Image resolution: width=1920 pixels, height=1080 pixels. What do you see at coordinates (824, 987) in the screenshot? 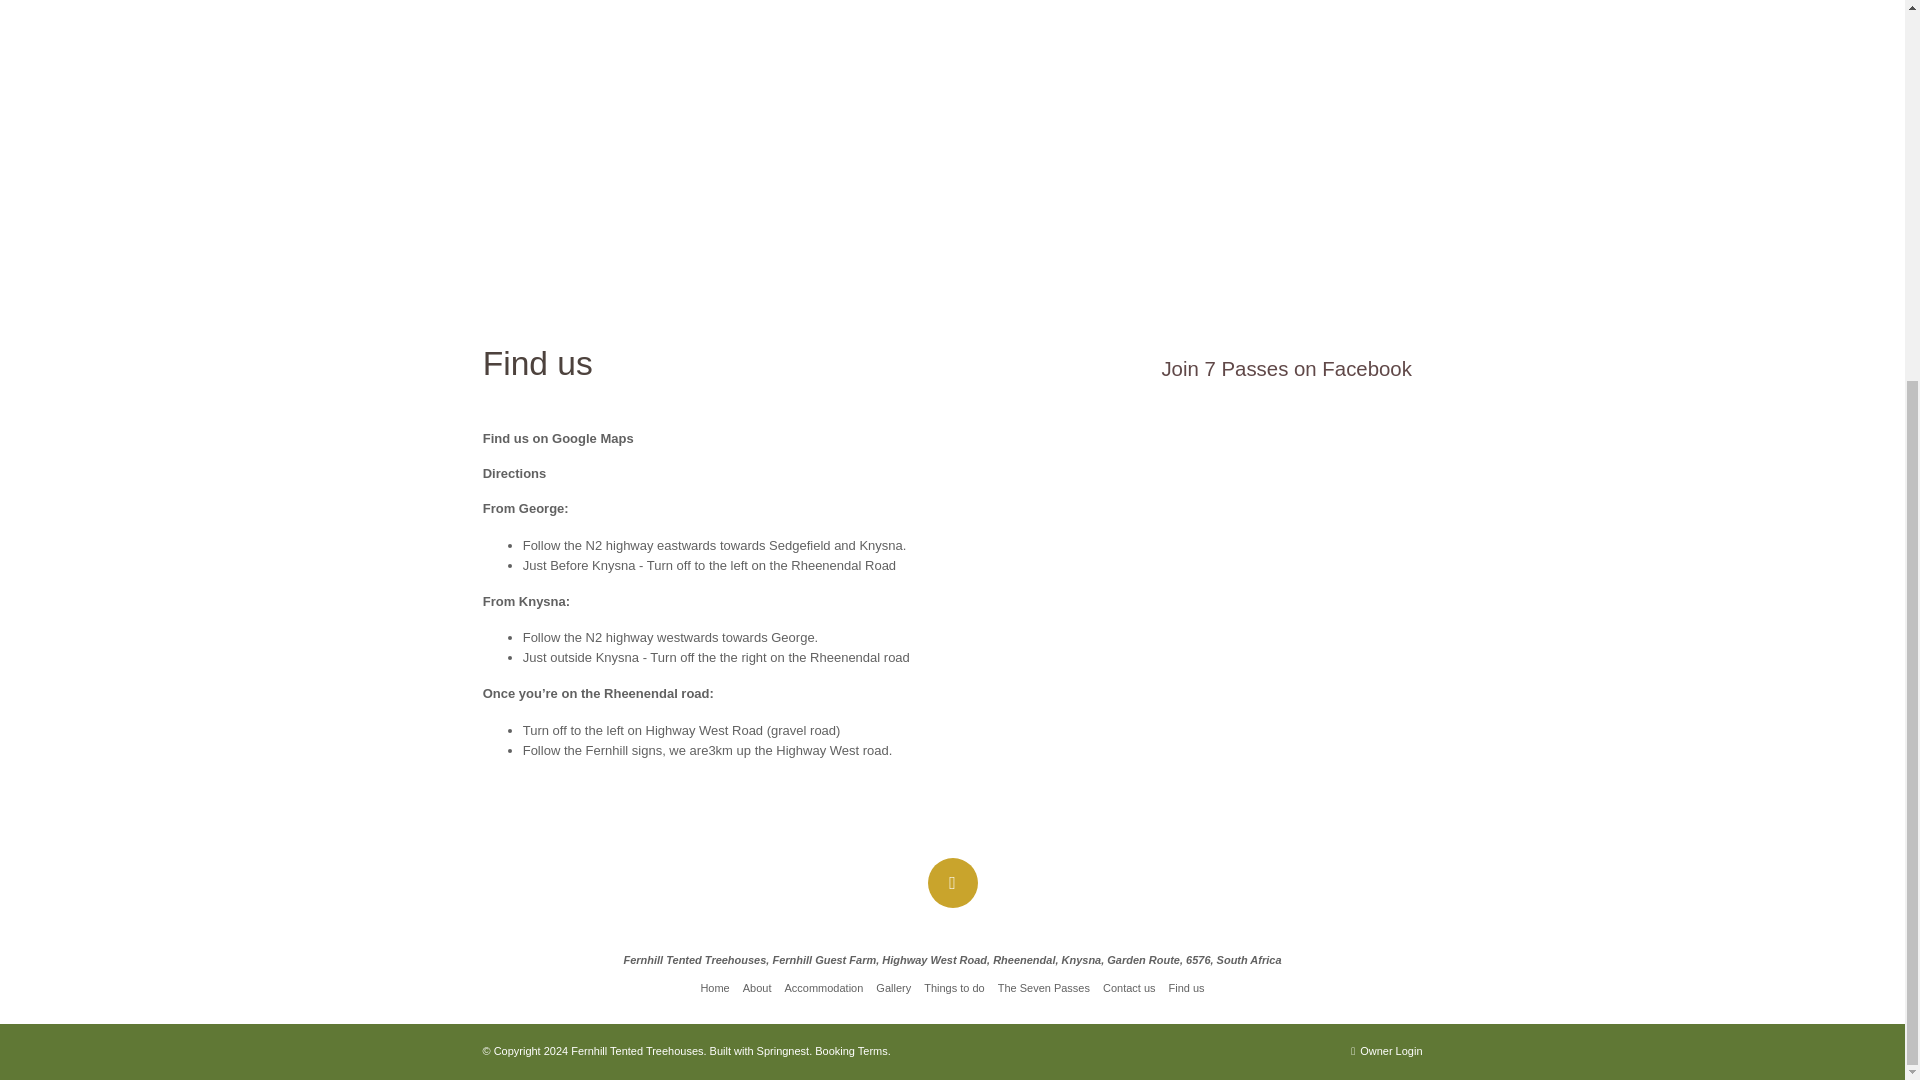
I see `Accommodation` at bounding box center [824, 987].